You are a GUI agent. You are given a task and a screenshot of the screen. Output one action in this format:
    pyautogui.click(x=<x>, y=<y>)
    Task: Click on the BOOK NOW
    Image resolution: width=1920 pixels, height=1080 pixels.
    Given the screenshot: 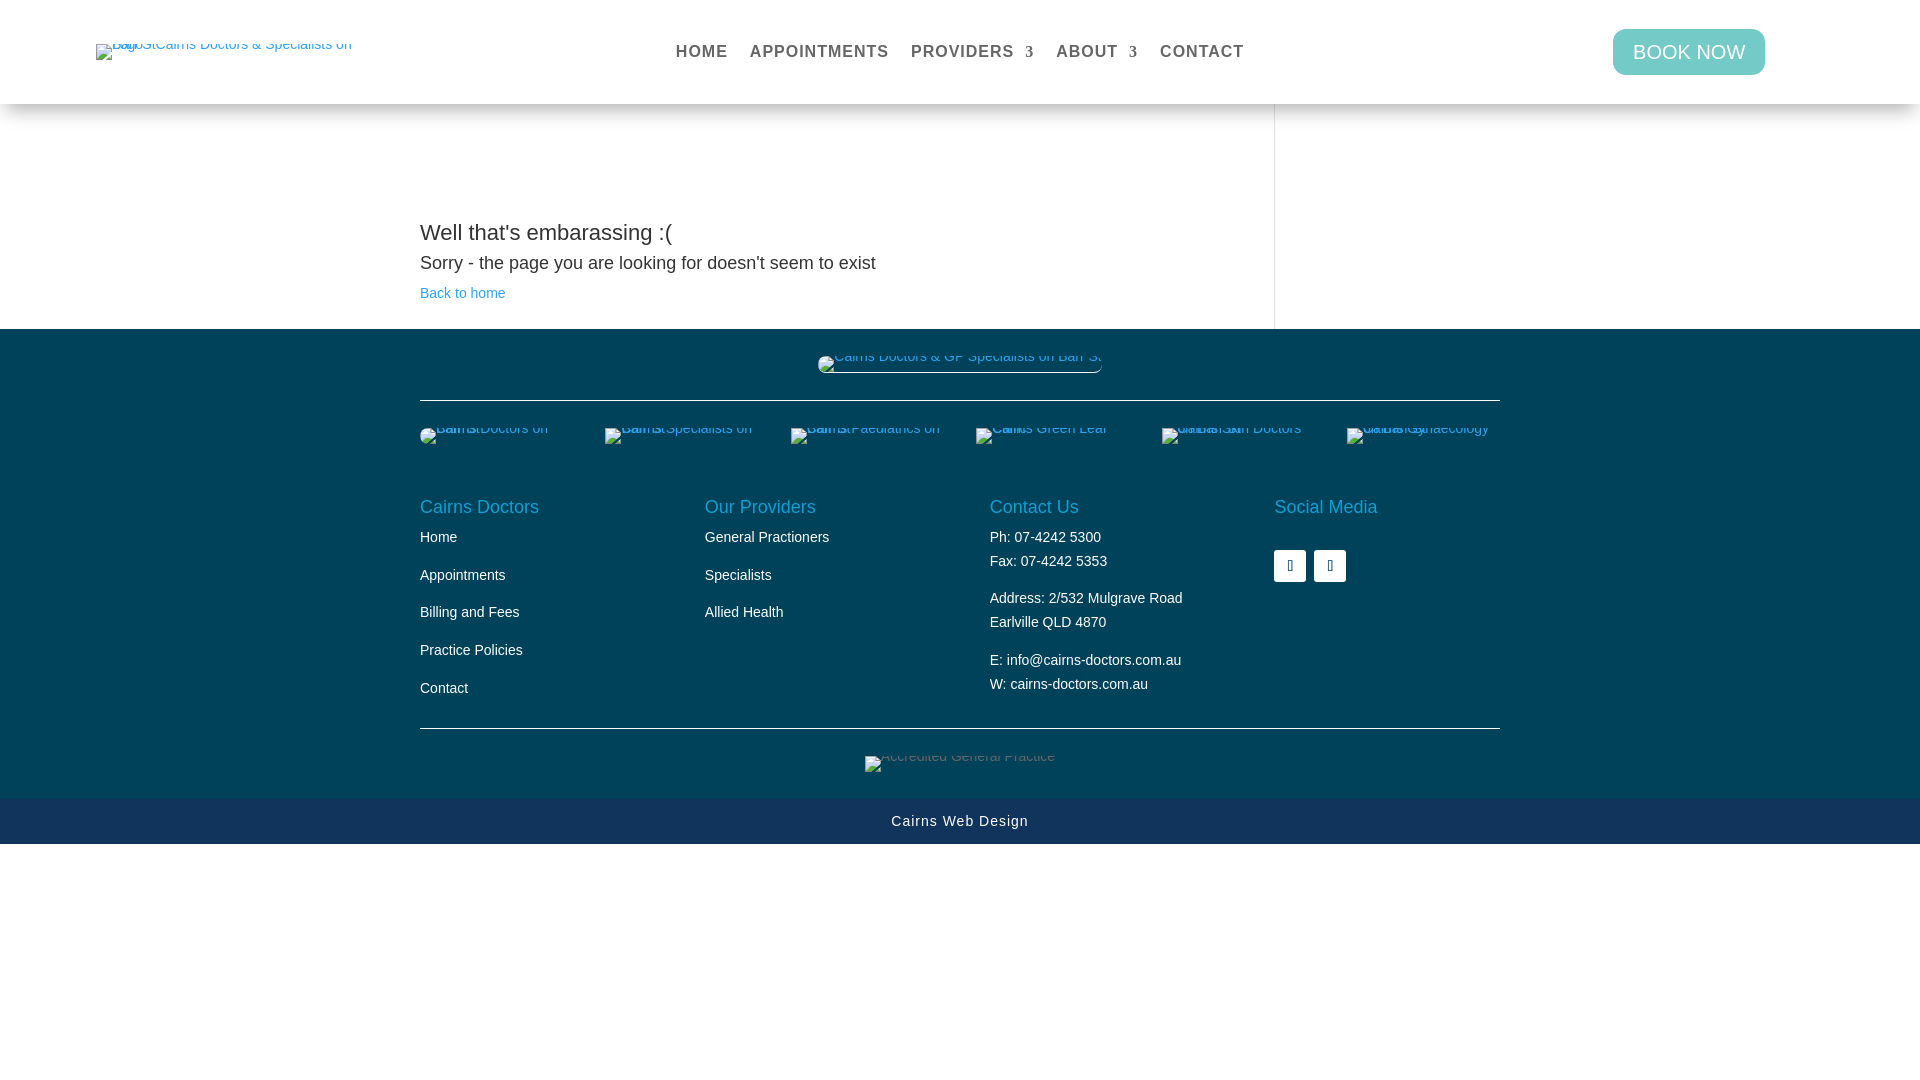 What is the action you would take?
    pyautogui.click(x=1688, y=52)
    